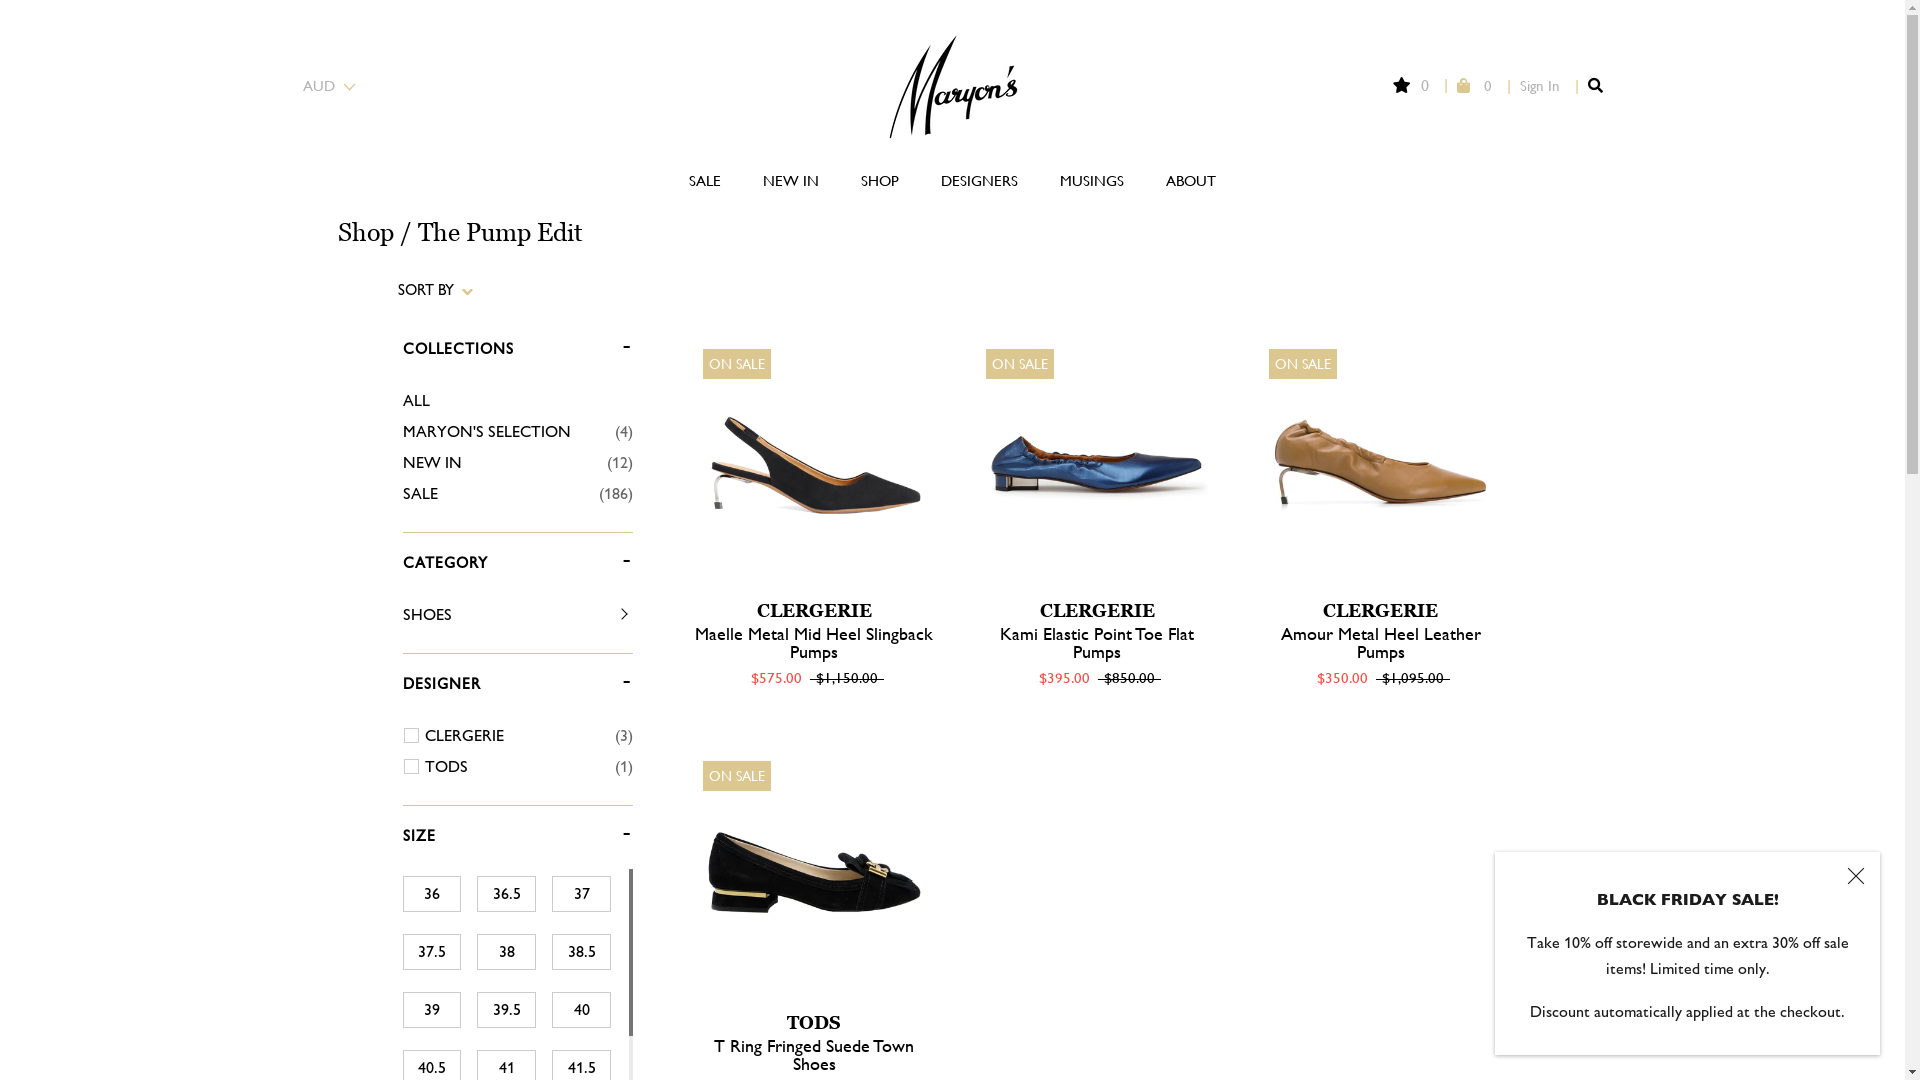 Image resolution: width=1920 pixels, height=1080 pixels. What do you see at coordinates (506, 894) in the screenshot?
I see `36.5` at bounding box center [506, 894].